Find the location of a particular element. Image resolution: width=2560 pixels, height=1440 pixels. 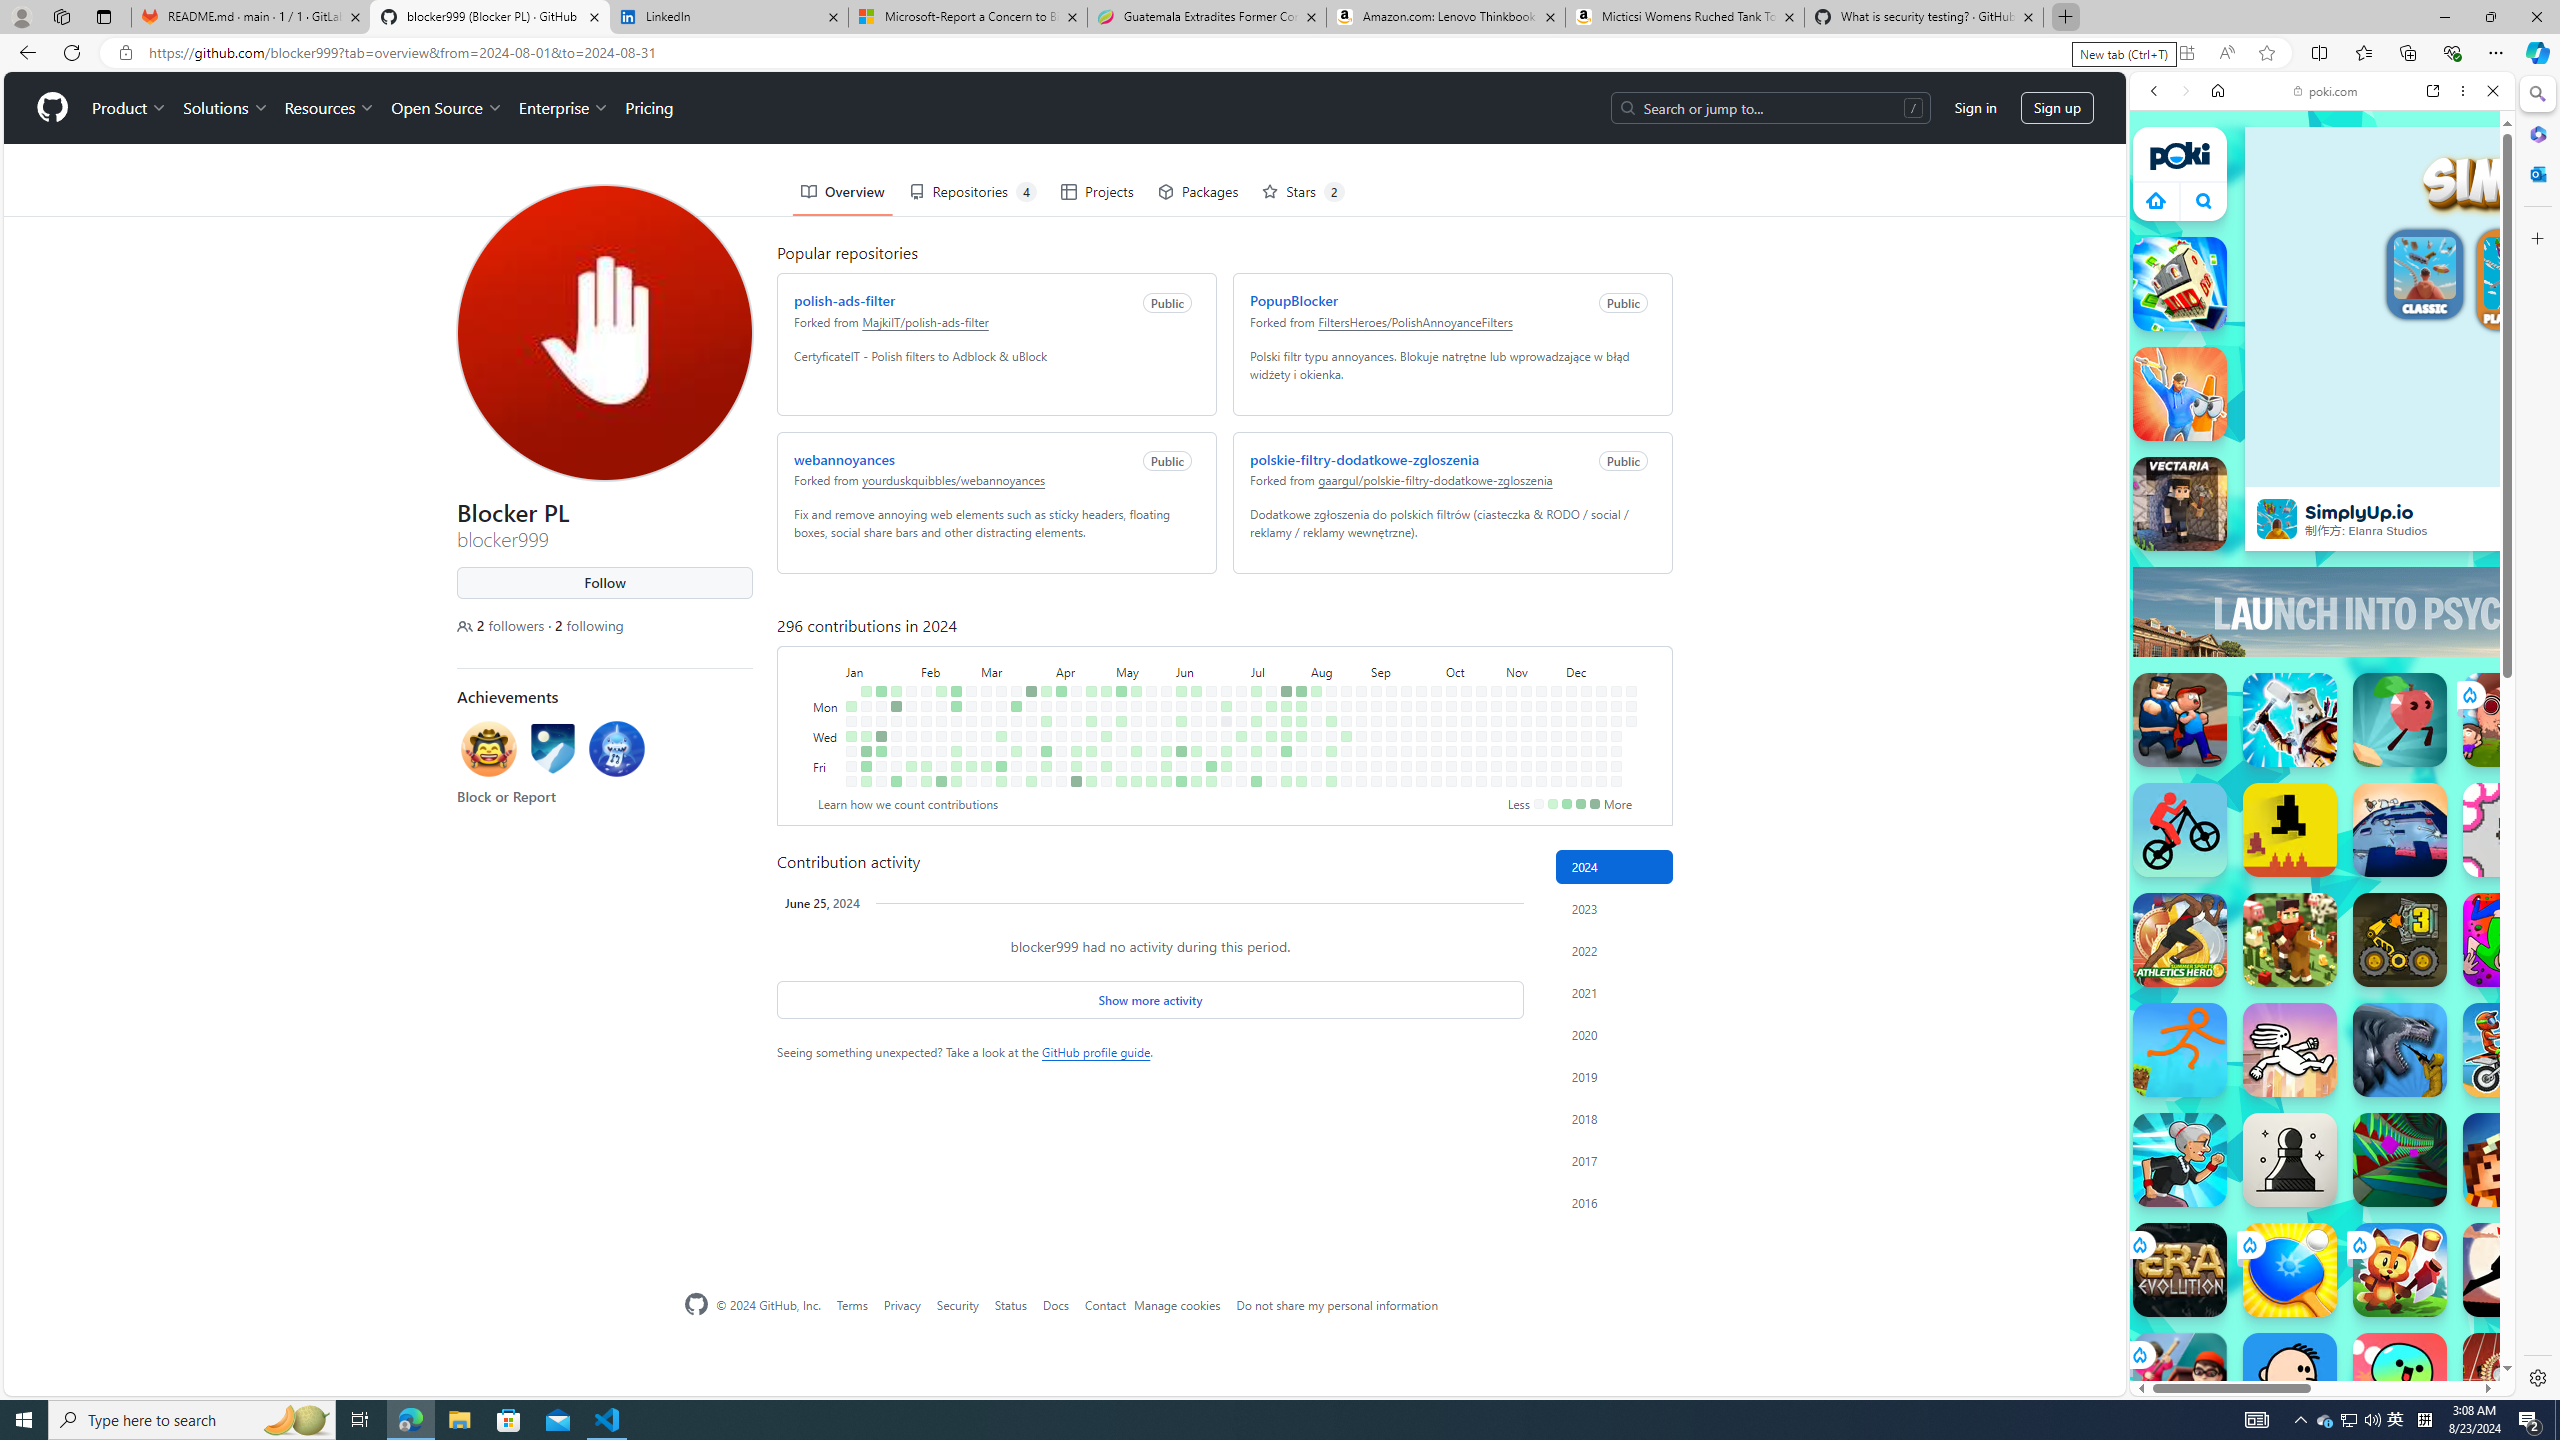

BoxRob 3 is located at coordinates (2400, 939).